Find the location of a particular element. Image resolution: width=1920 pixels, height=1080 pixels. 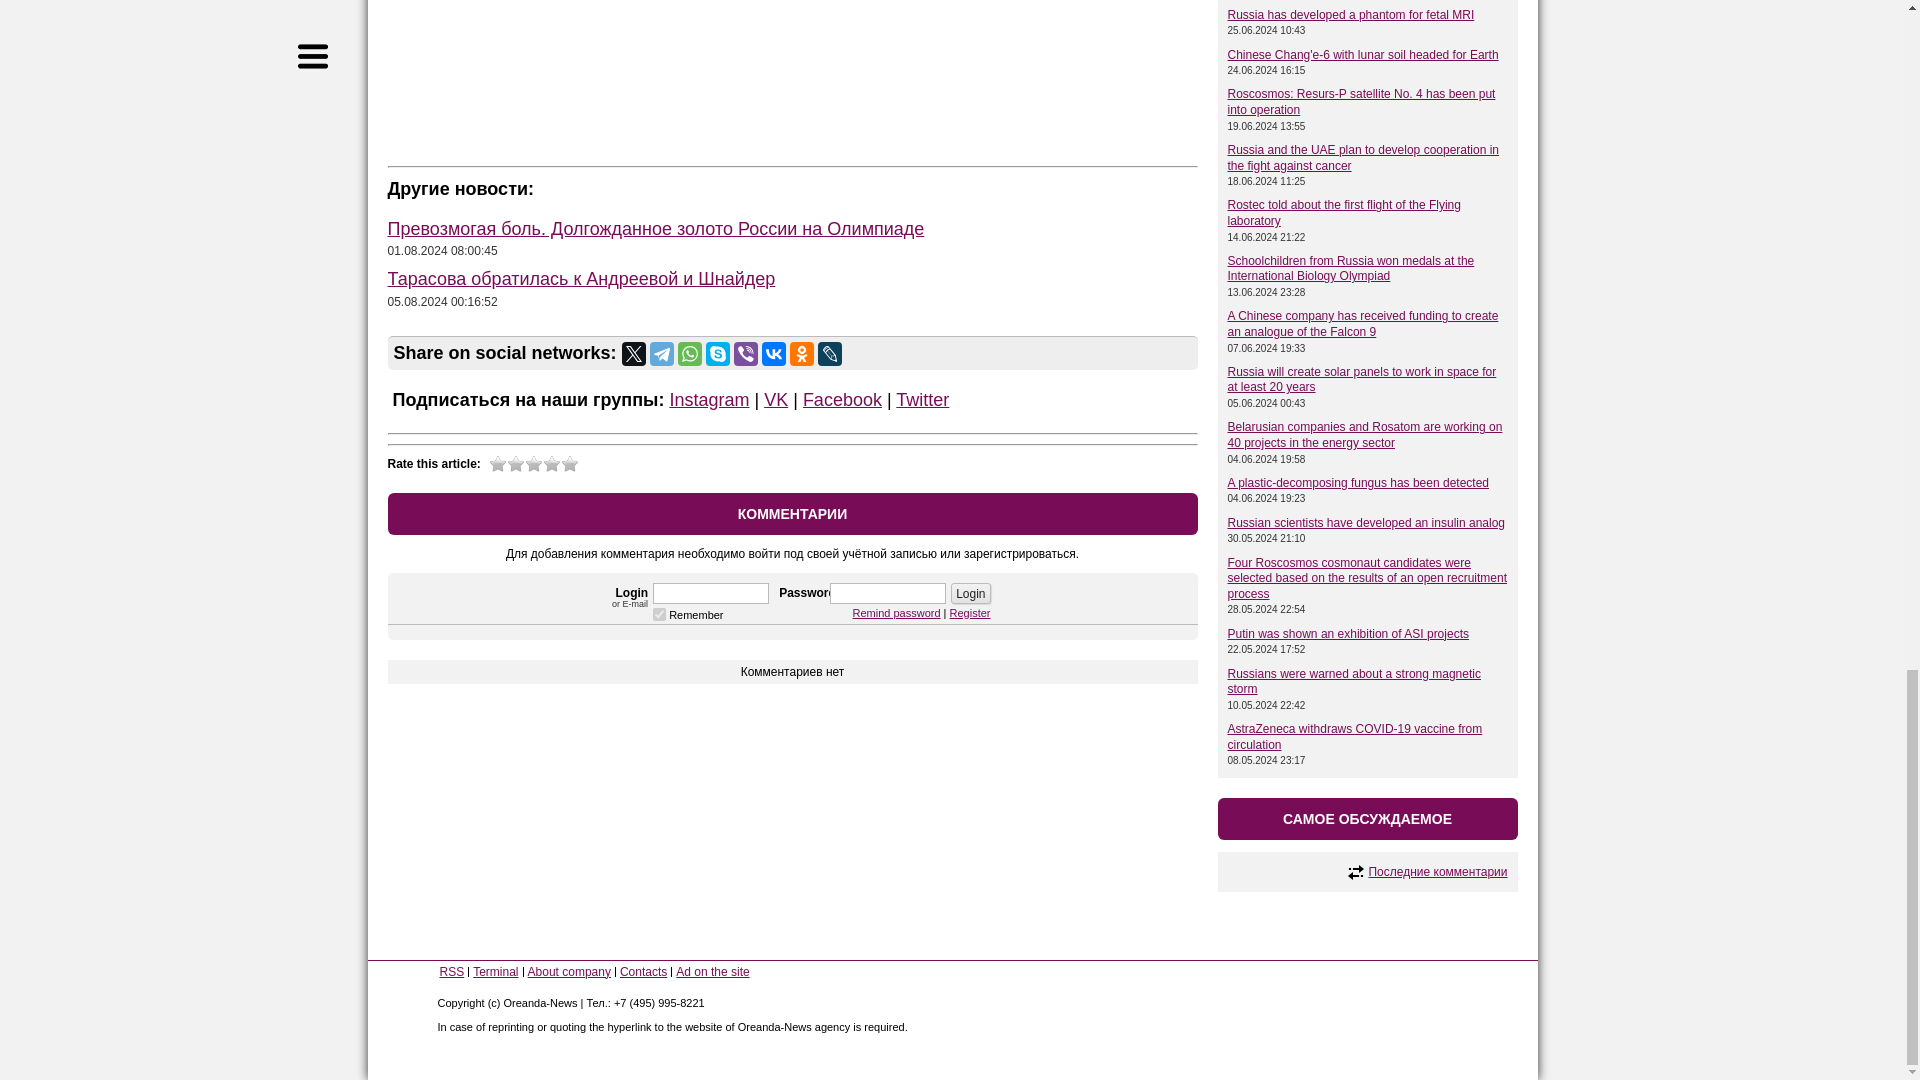

Skype is located at coordinates (718, 354).